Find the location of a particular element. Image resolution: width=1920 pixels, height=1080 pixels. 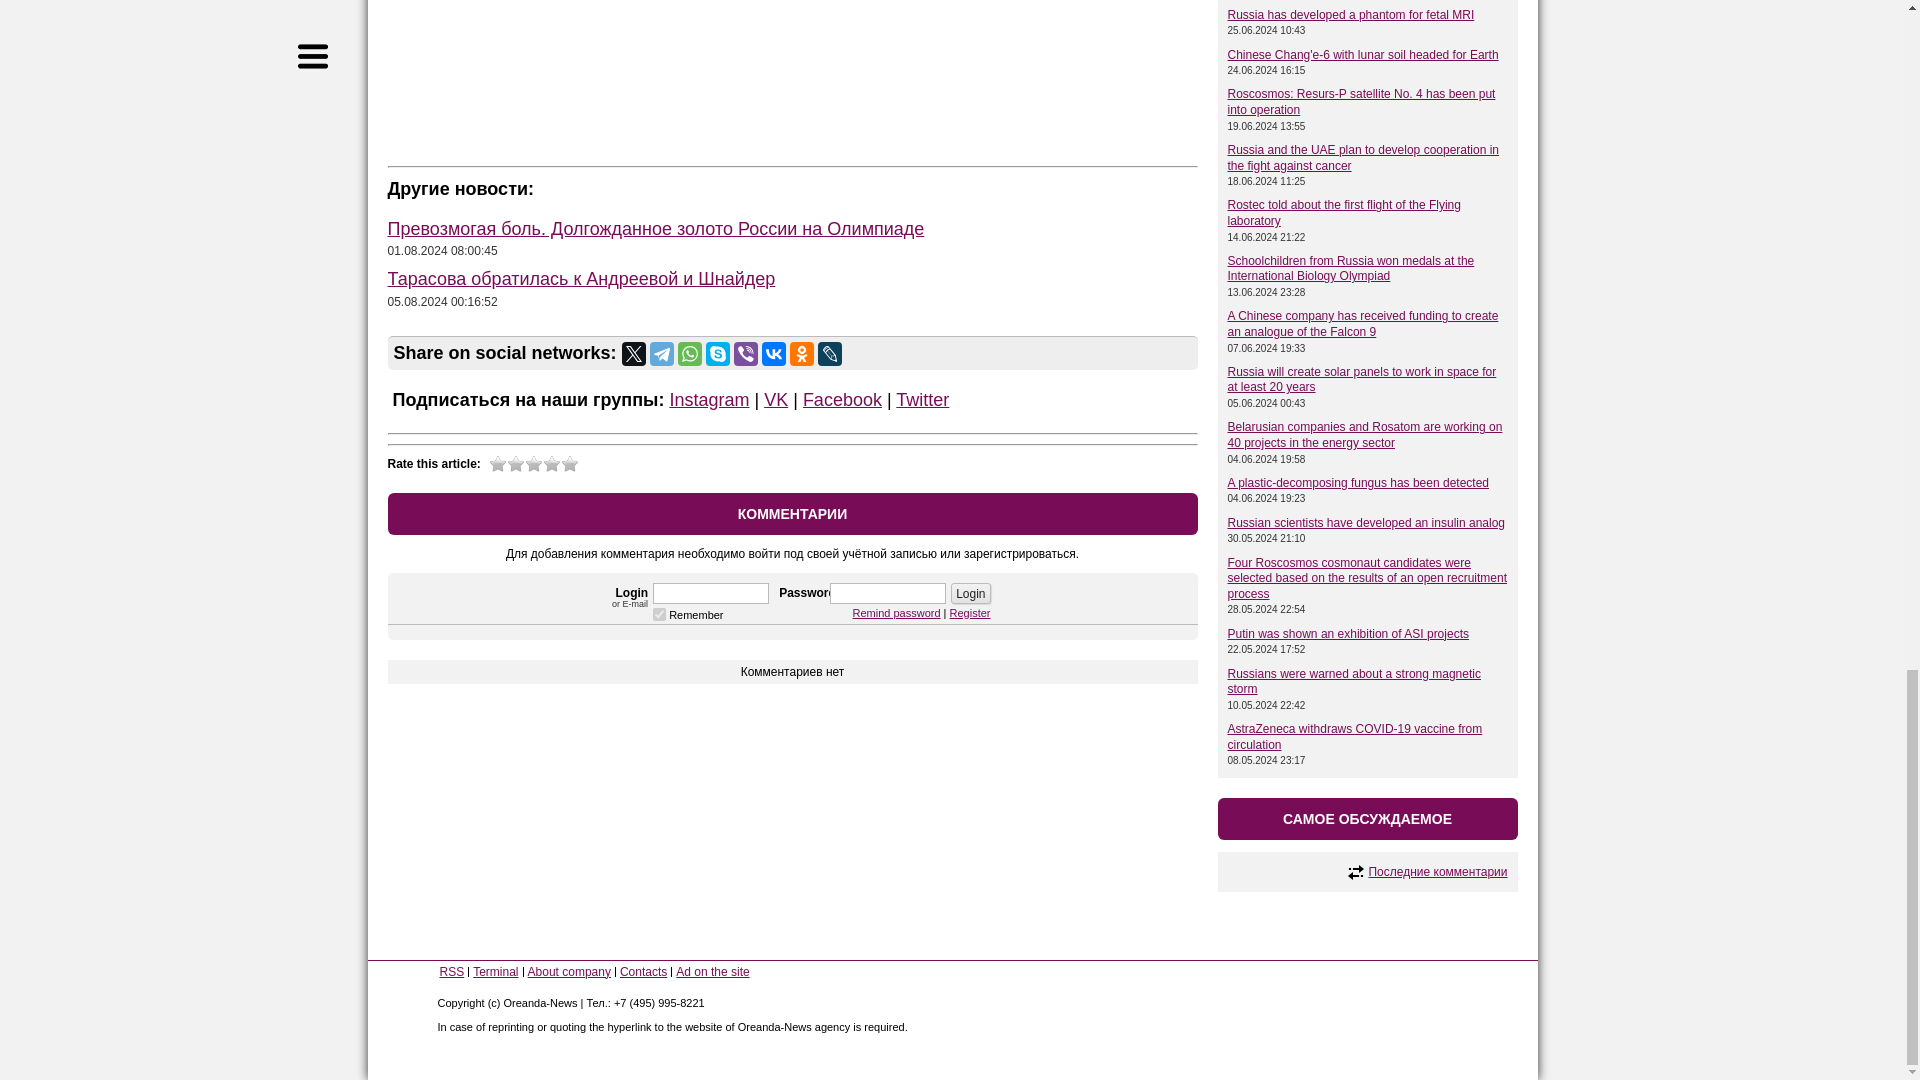

Skype is located at coordinates (718, 354).